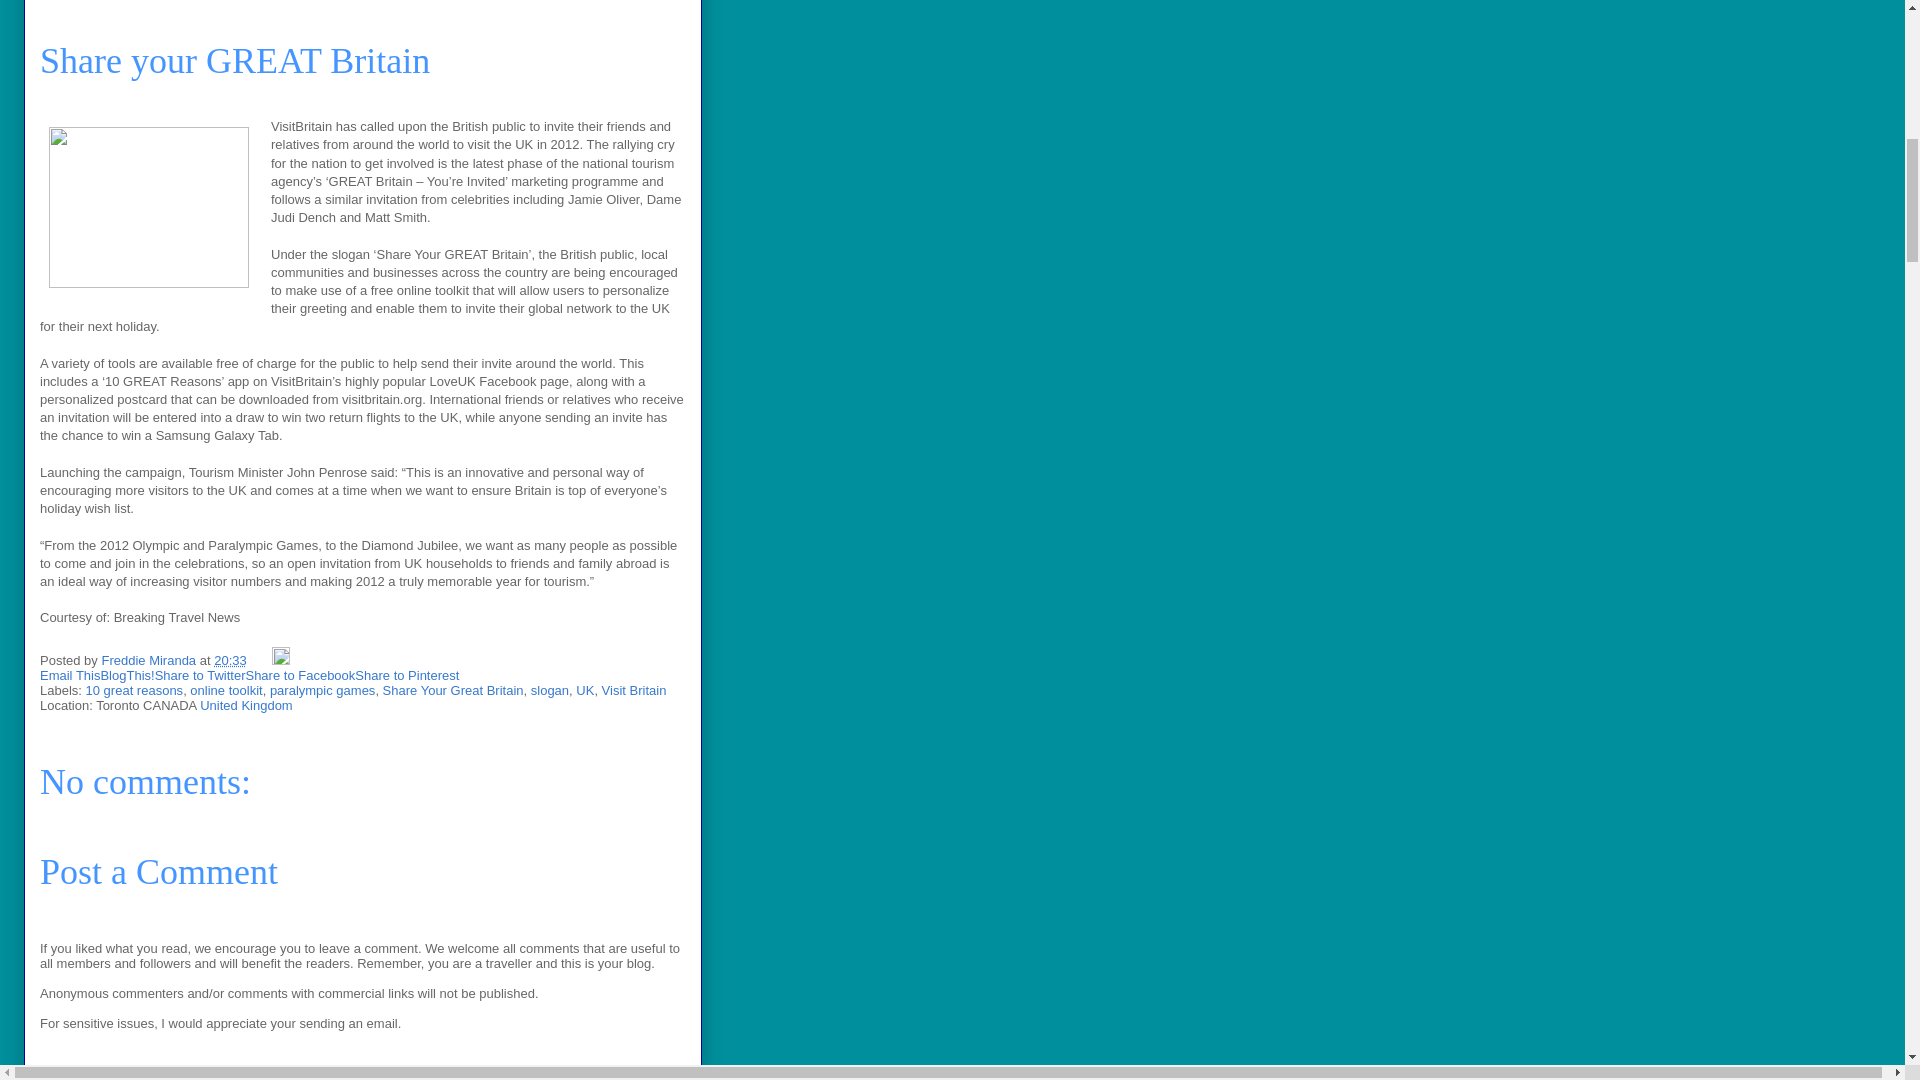  Describe the element at coordinates (150, 660) in the screenshot. I see `author profile` at that location.